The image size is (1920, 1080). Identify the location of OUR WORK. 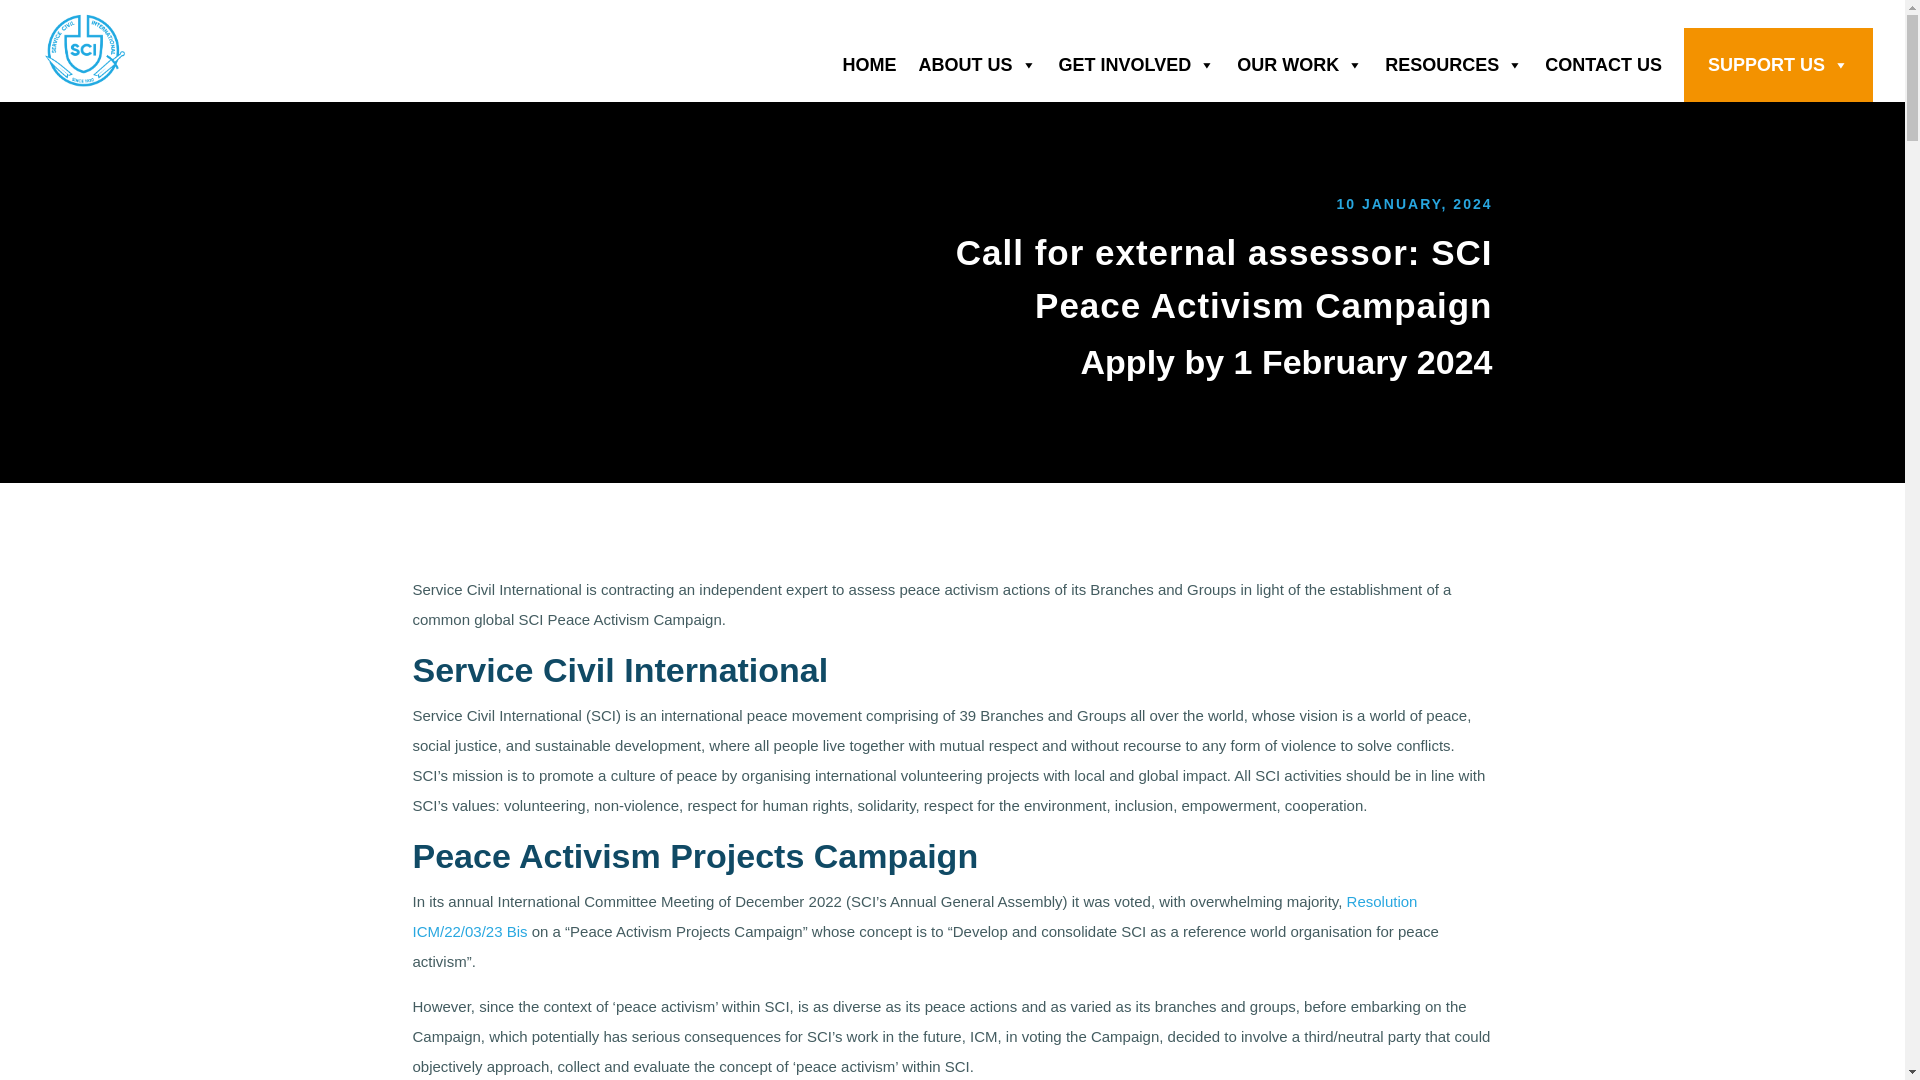
(1310, 65).